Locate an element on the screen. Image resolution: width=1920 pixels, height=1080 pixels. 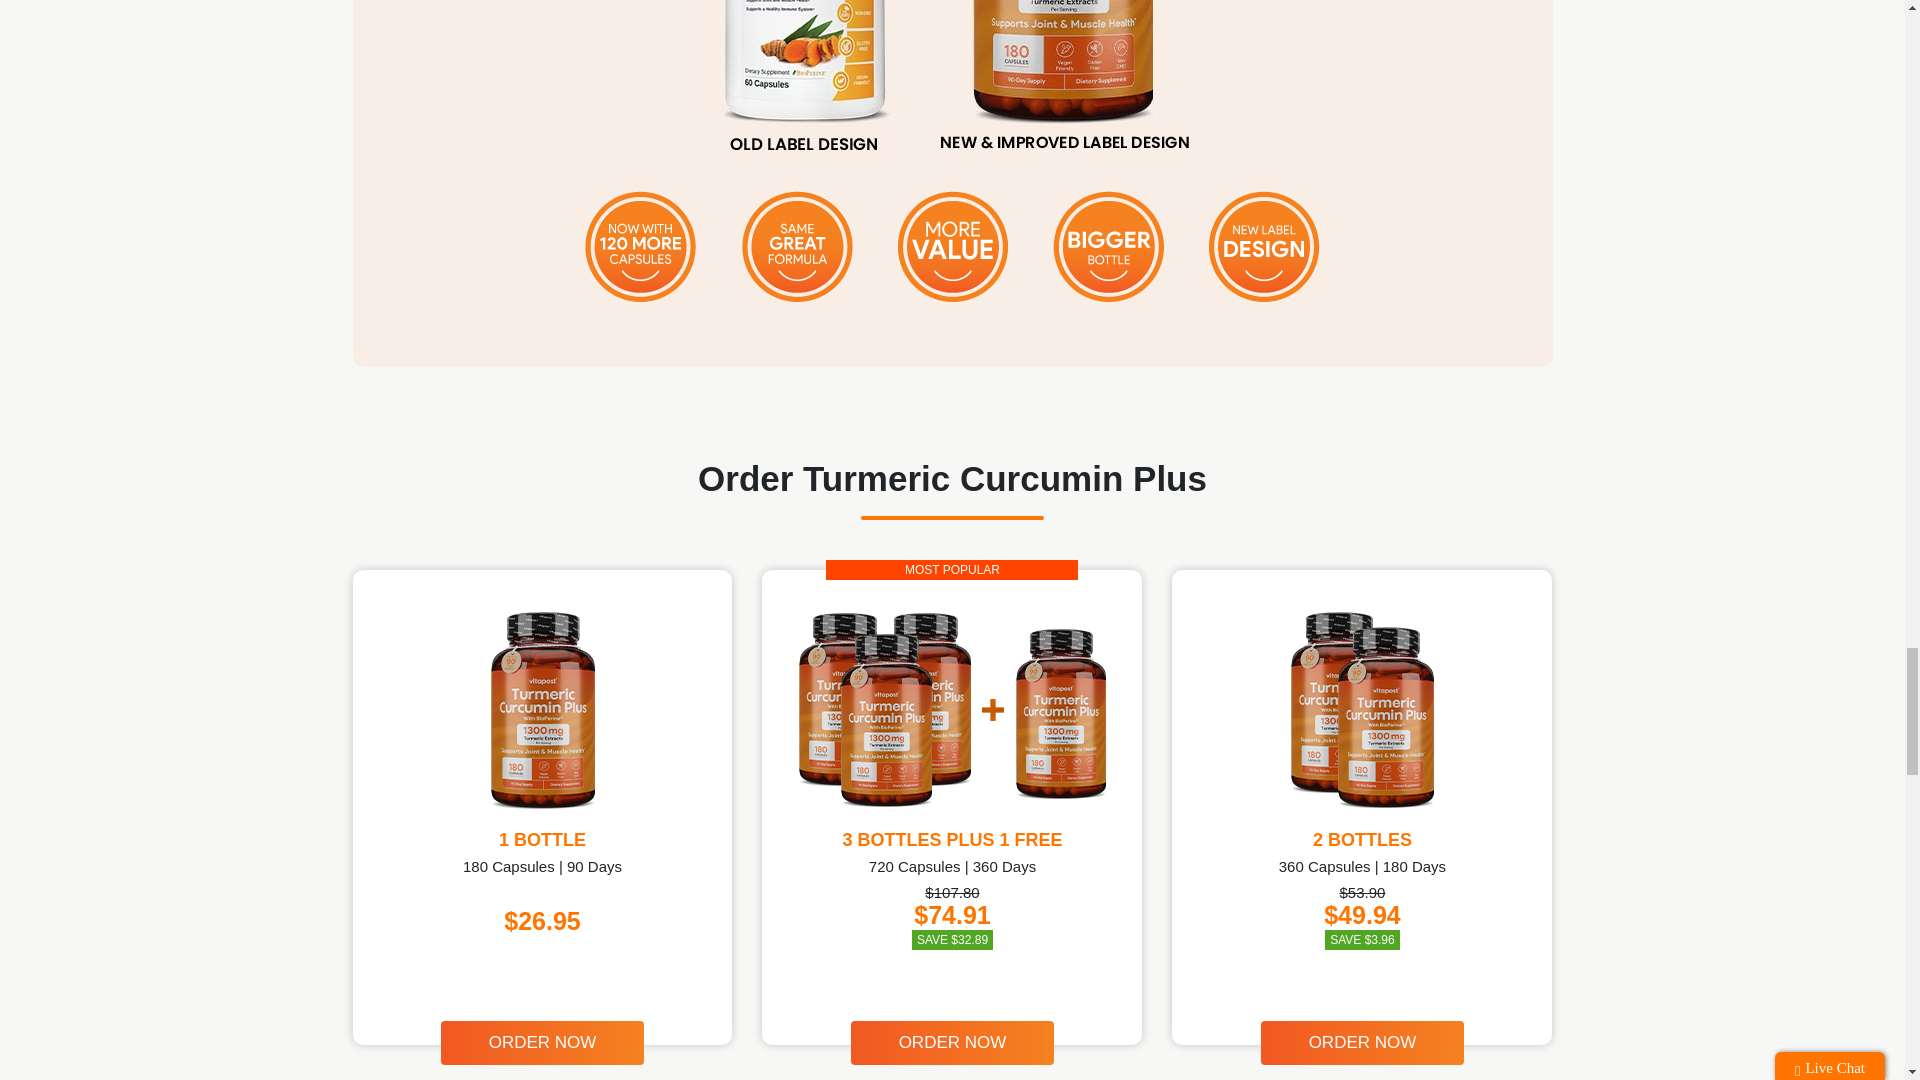
ORDER NOW is located at coordinates (1362, 1042).